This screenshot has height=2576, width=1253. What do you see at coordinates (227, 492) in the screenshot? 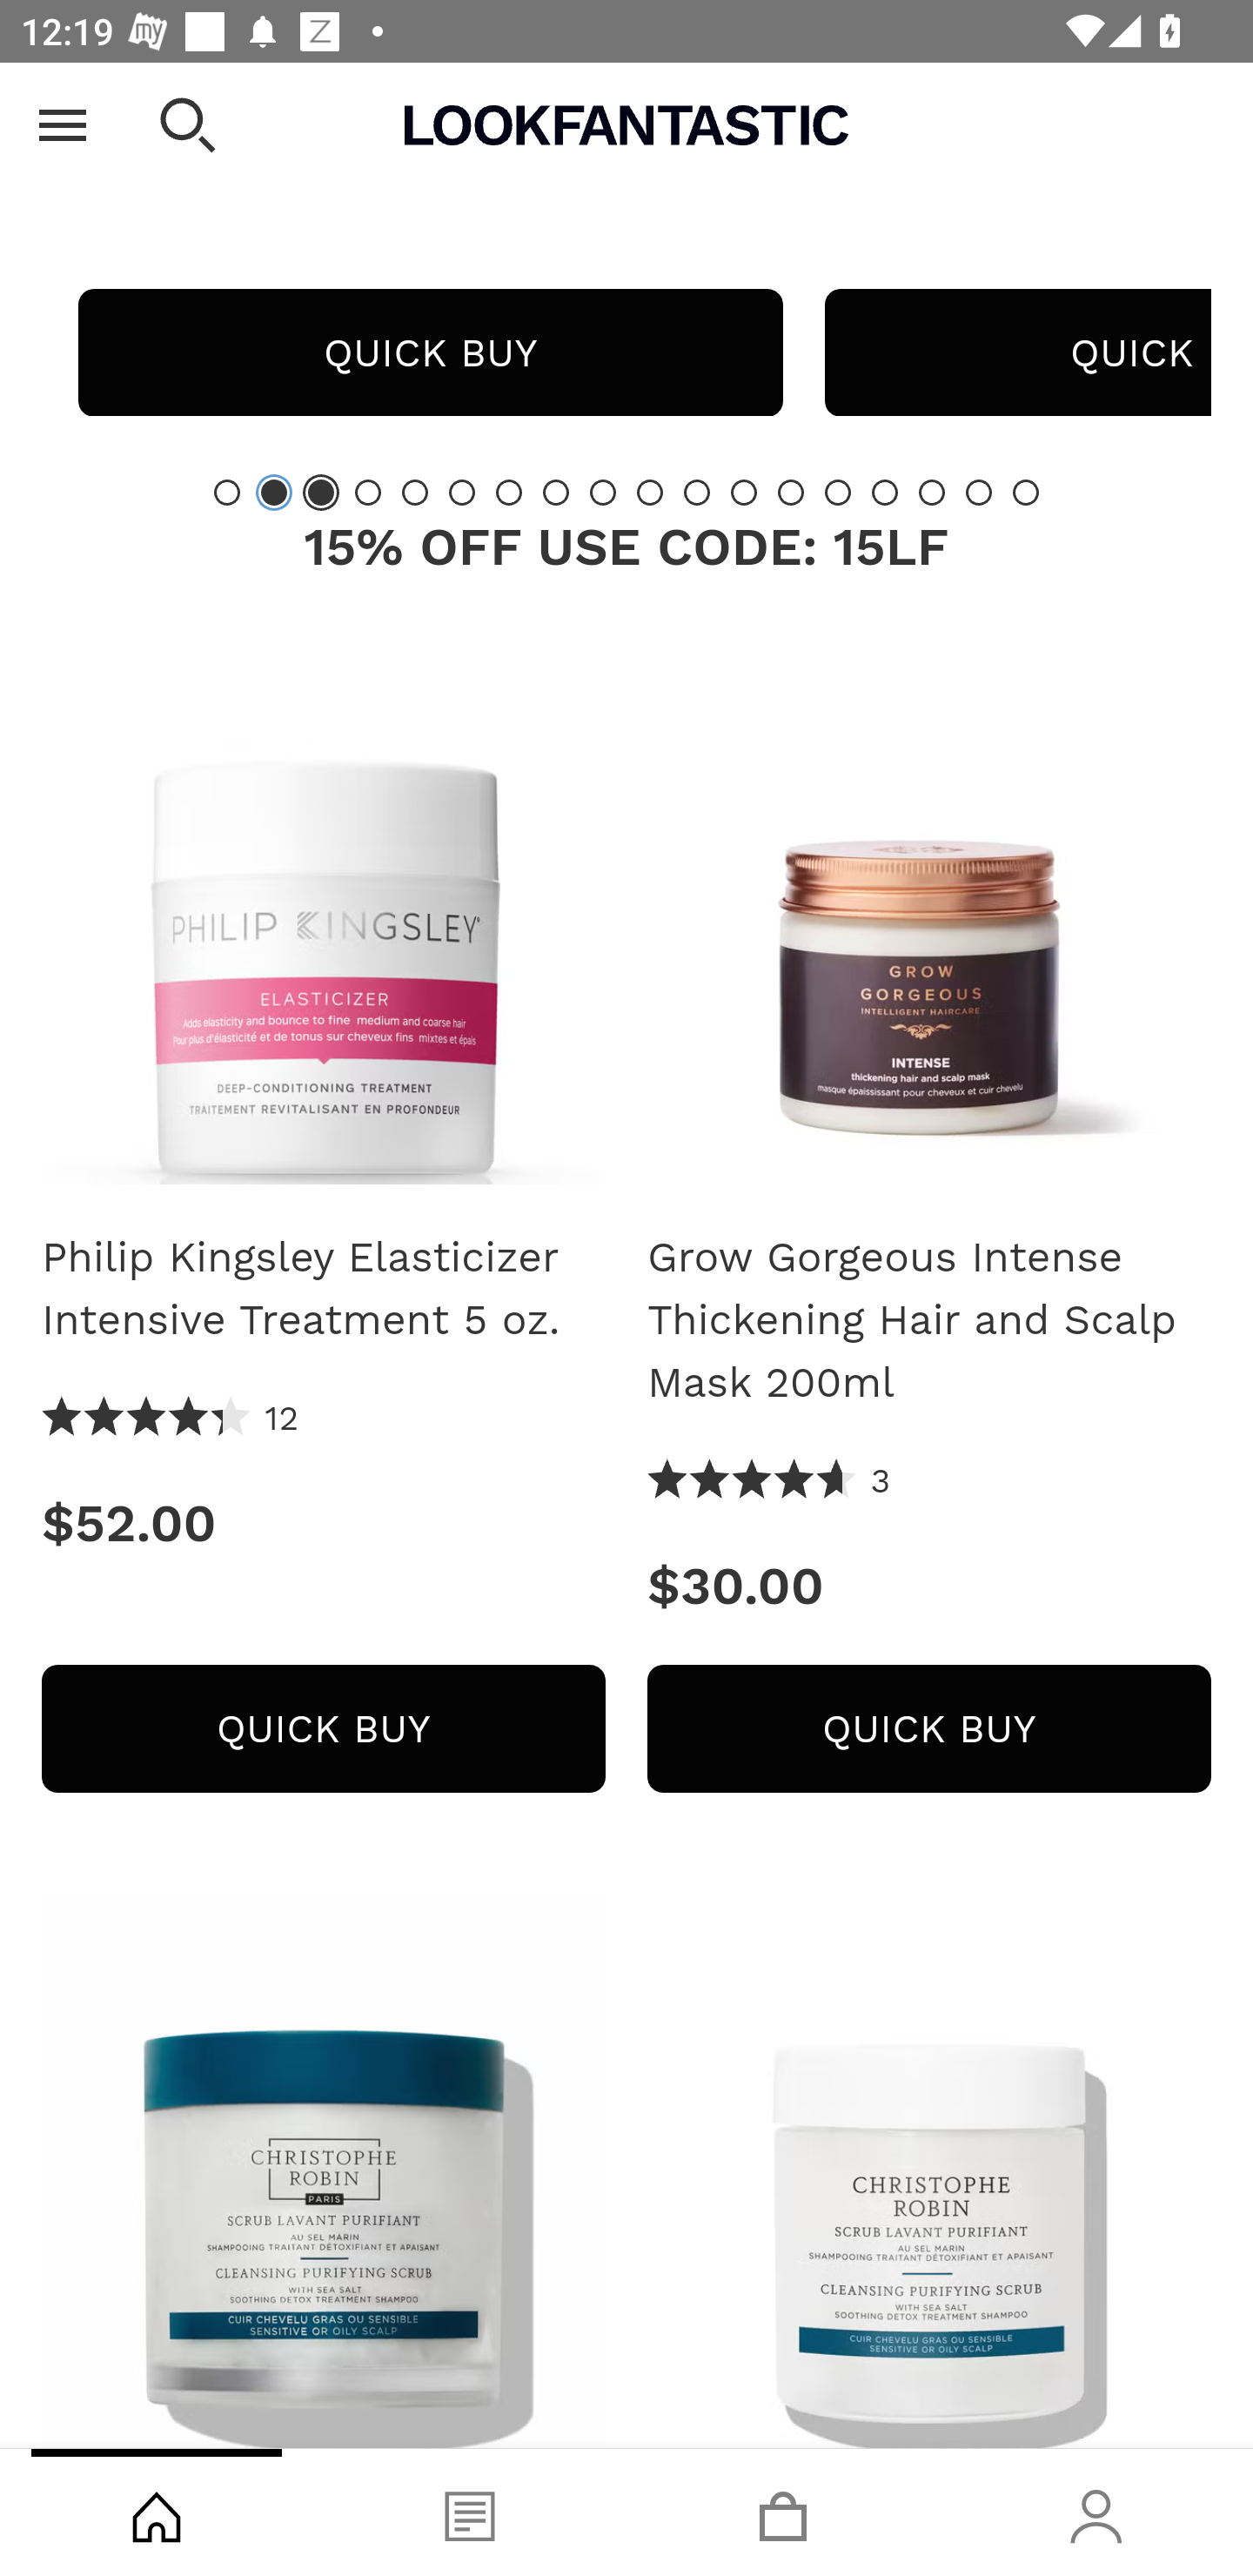
I see `Slide 1` at bounding box center [227, 492].